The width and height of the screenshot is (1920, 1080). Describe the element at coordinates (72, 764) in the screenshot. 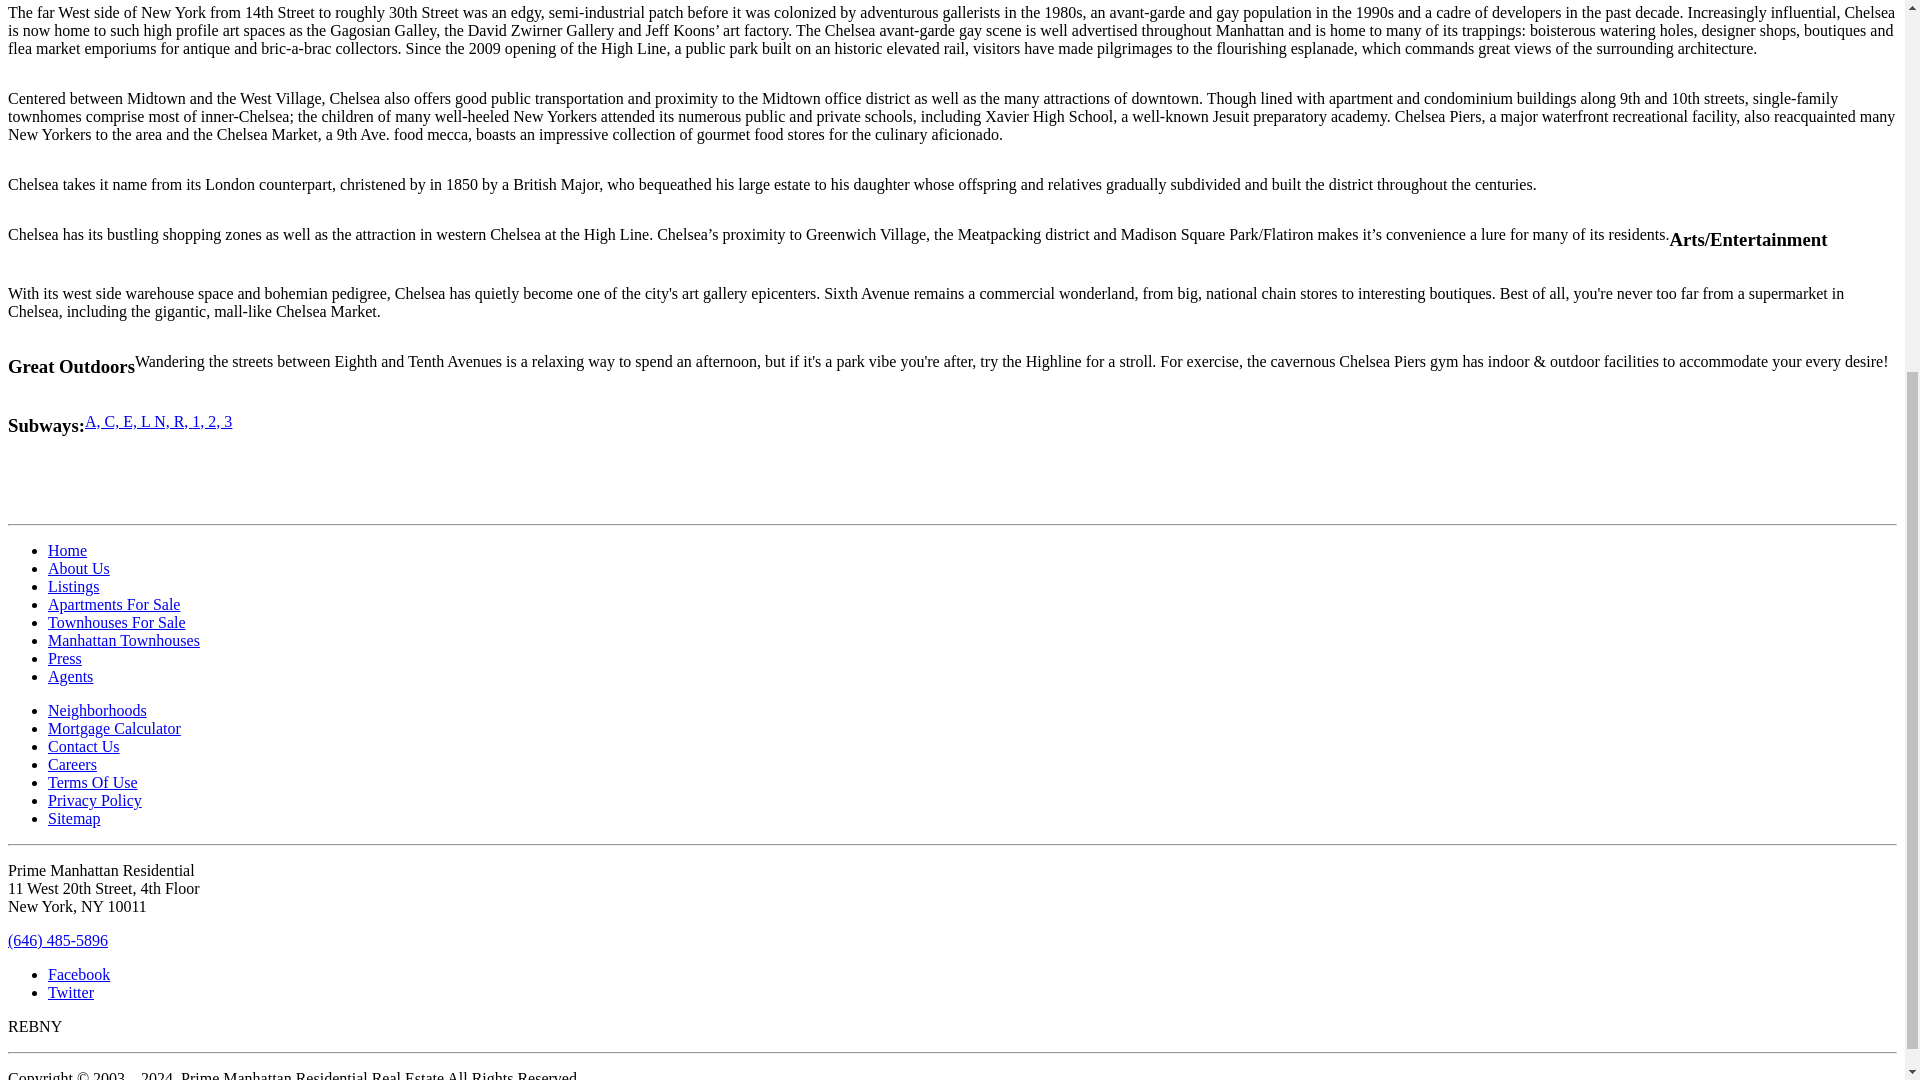

I see `Careers` at that location.